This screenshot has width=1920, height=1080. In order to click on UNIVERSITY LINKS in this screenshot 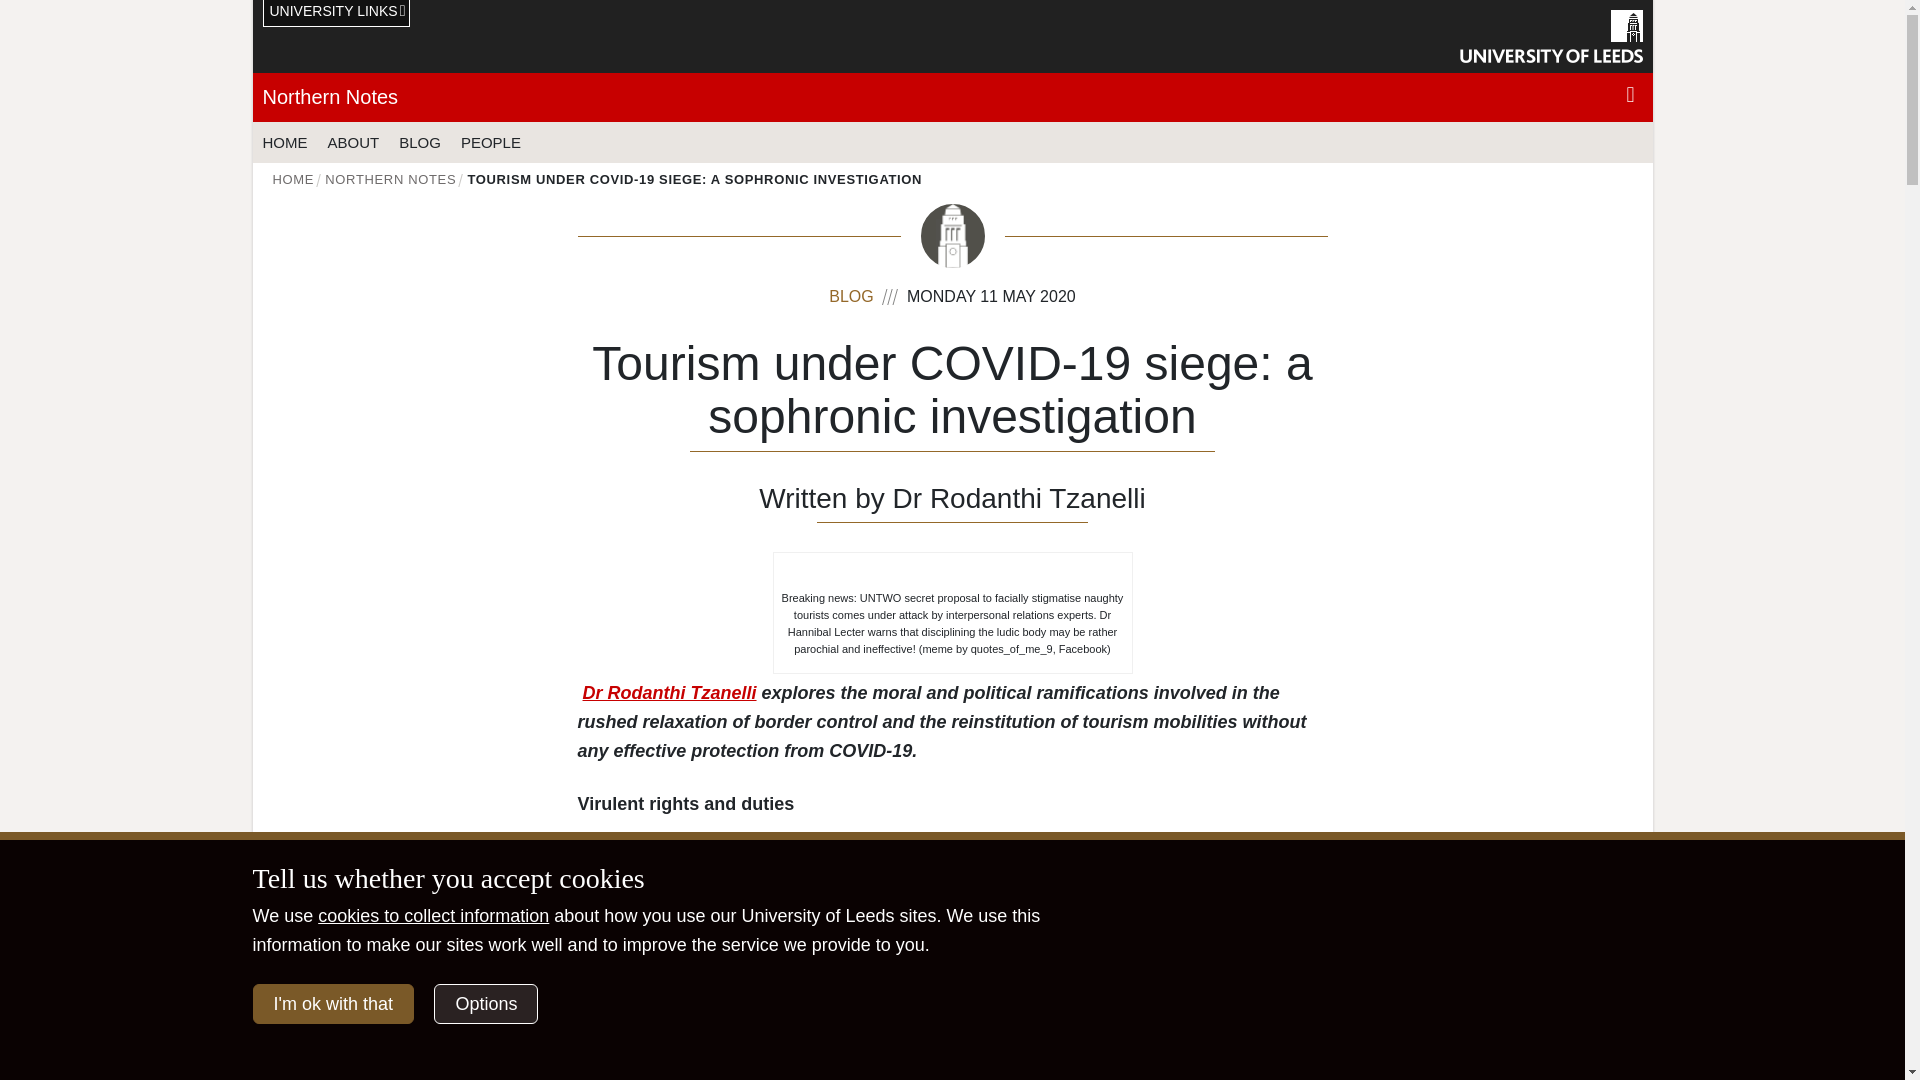, I will do `click(336, 14)`.